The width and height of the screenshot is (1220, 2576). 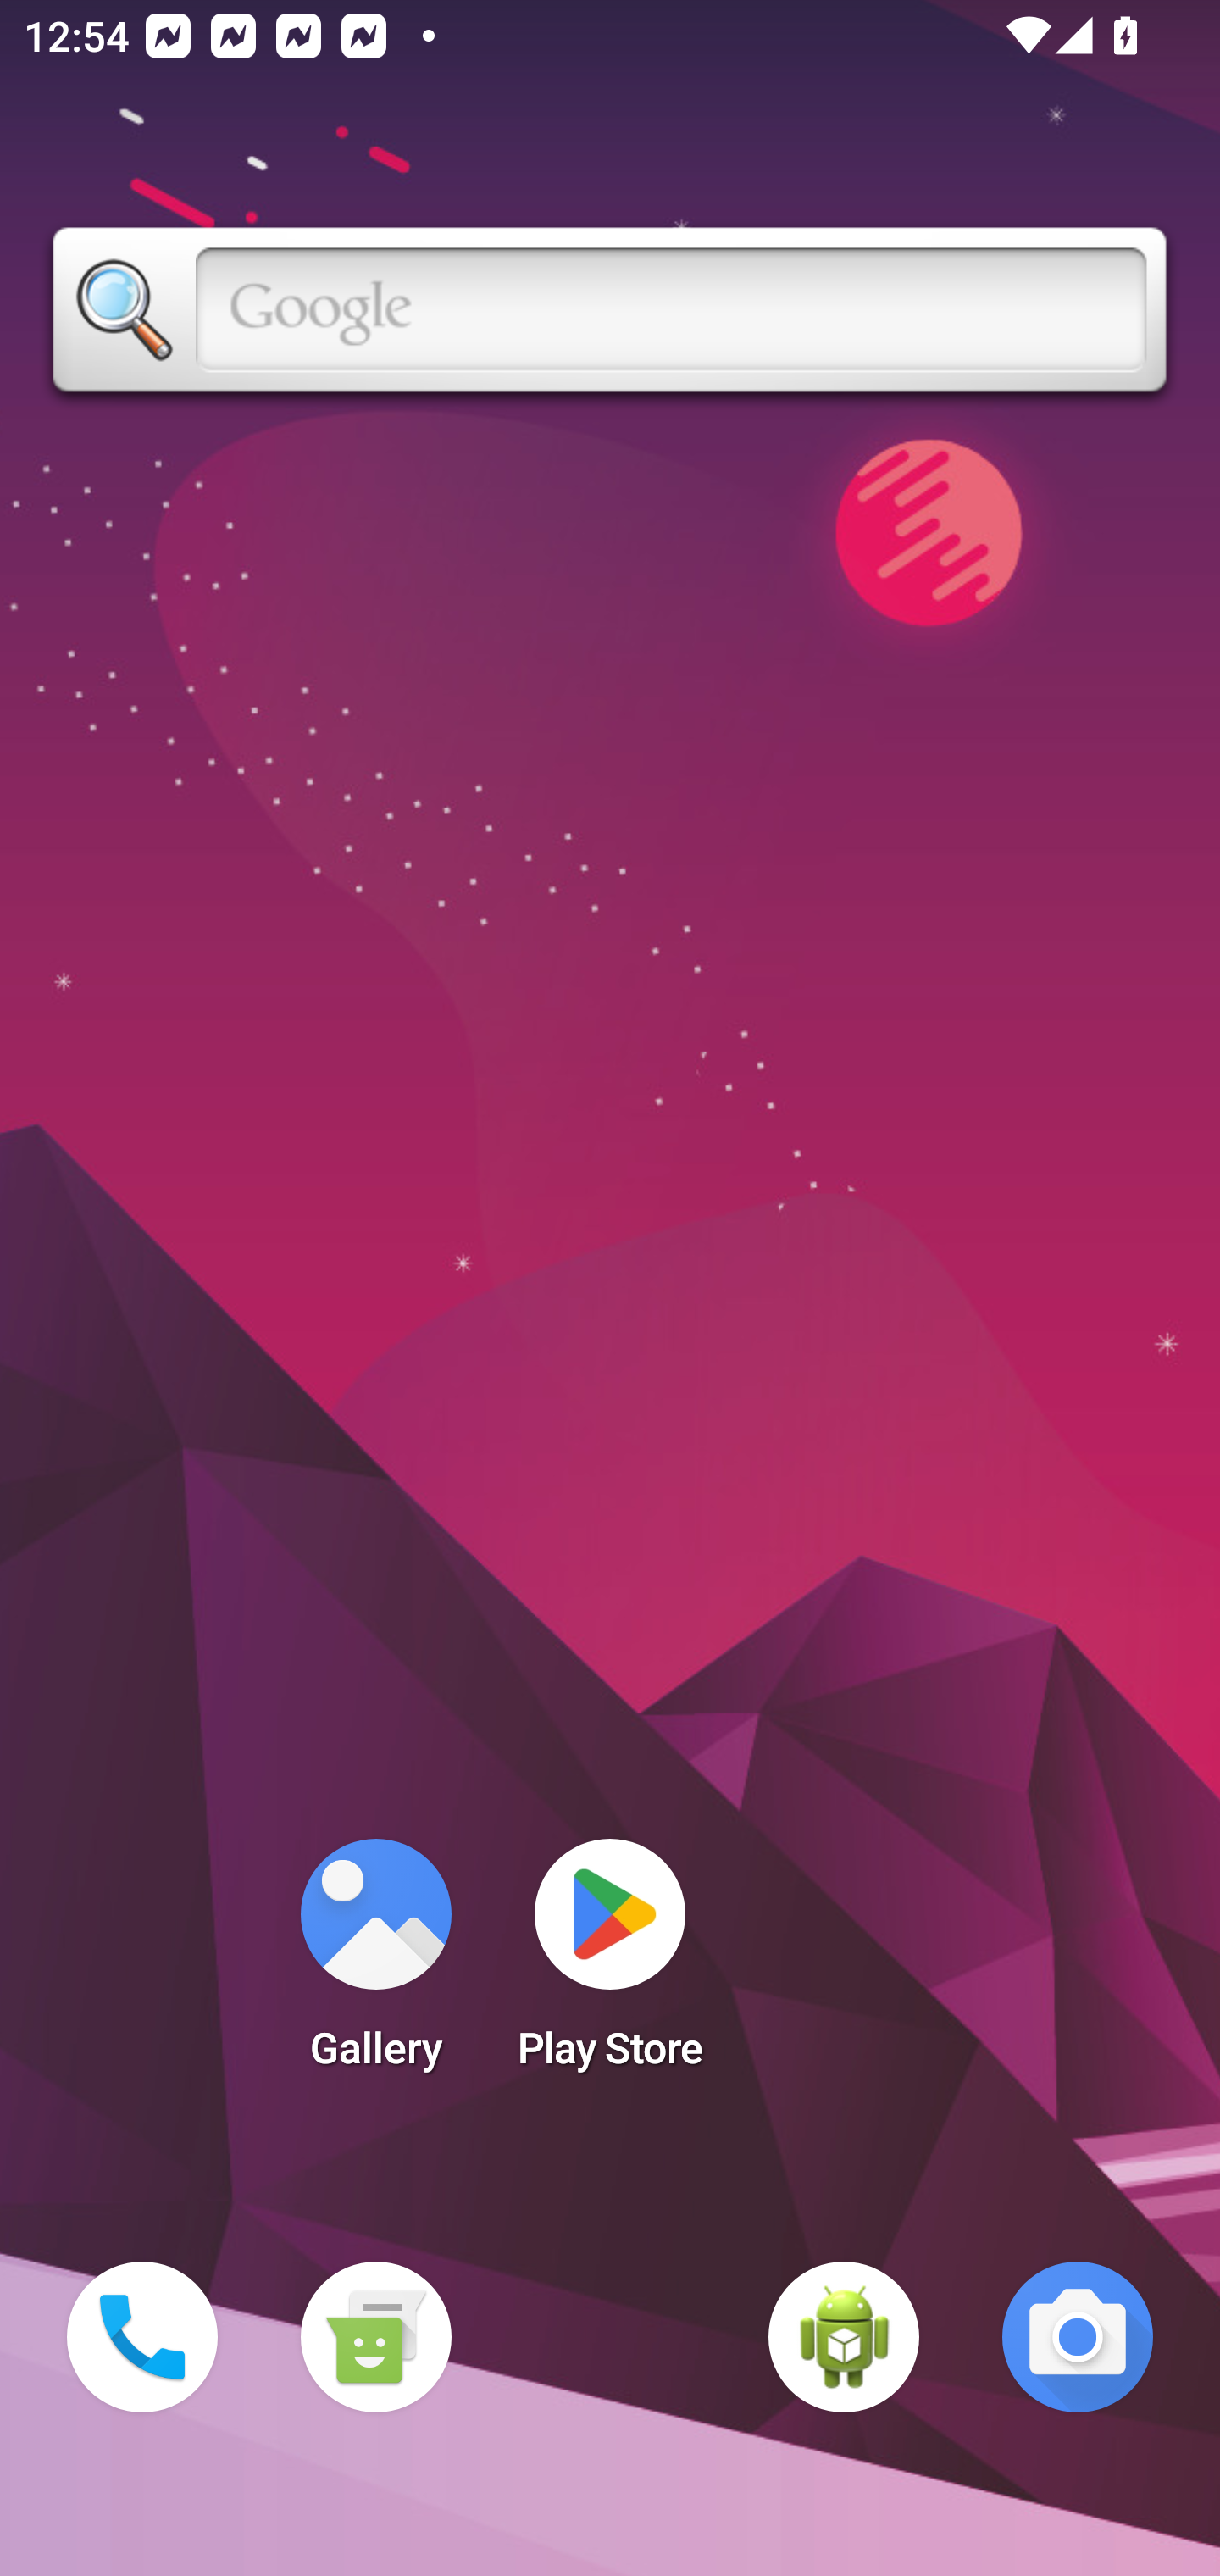 I want to click on Play Store, so click(x=610, y=1964).